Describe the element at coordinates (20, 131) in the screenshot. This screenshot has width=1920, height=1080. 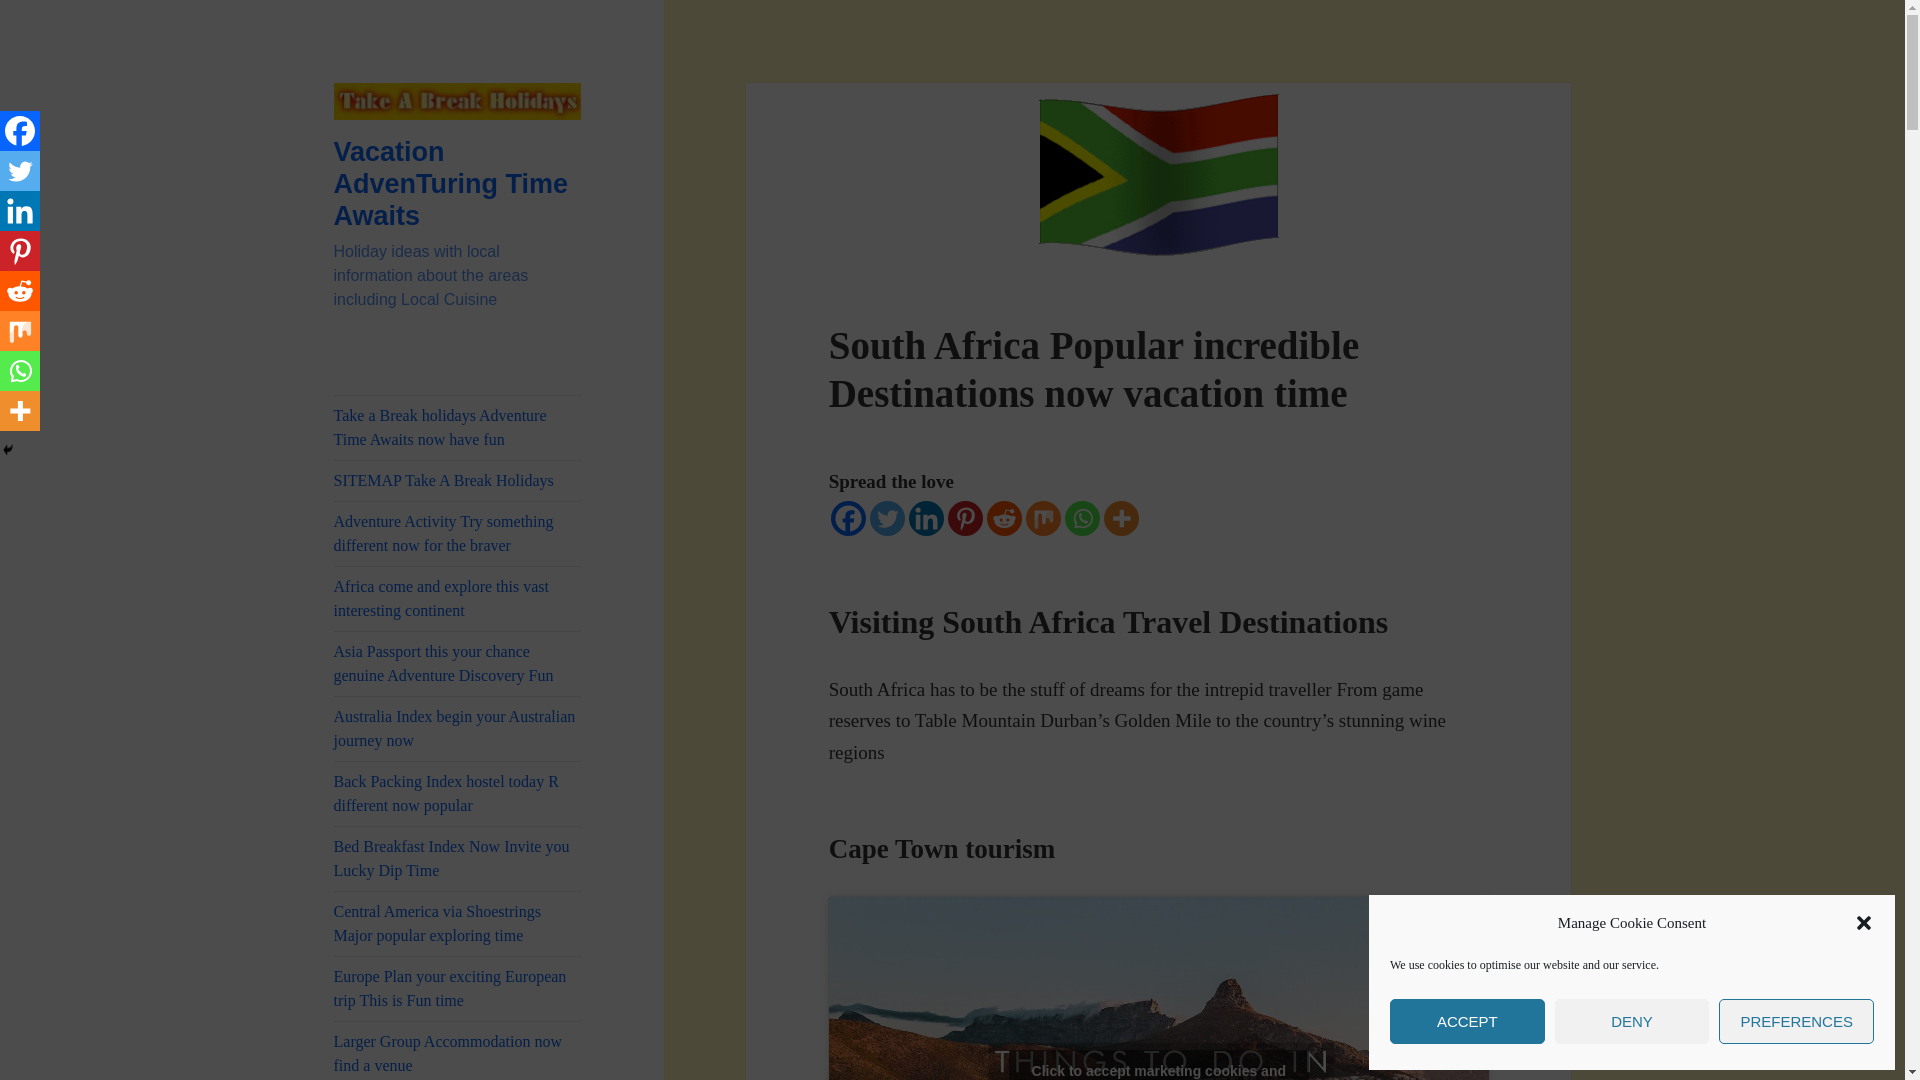
I see `Facebook` at that location.